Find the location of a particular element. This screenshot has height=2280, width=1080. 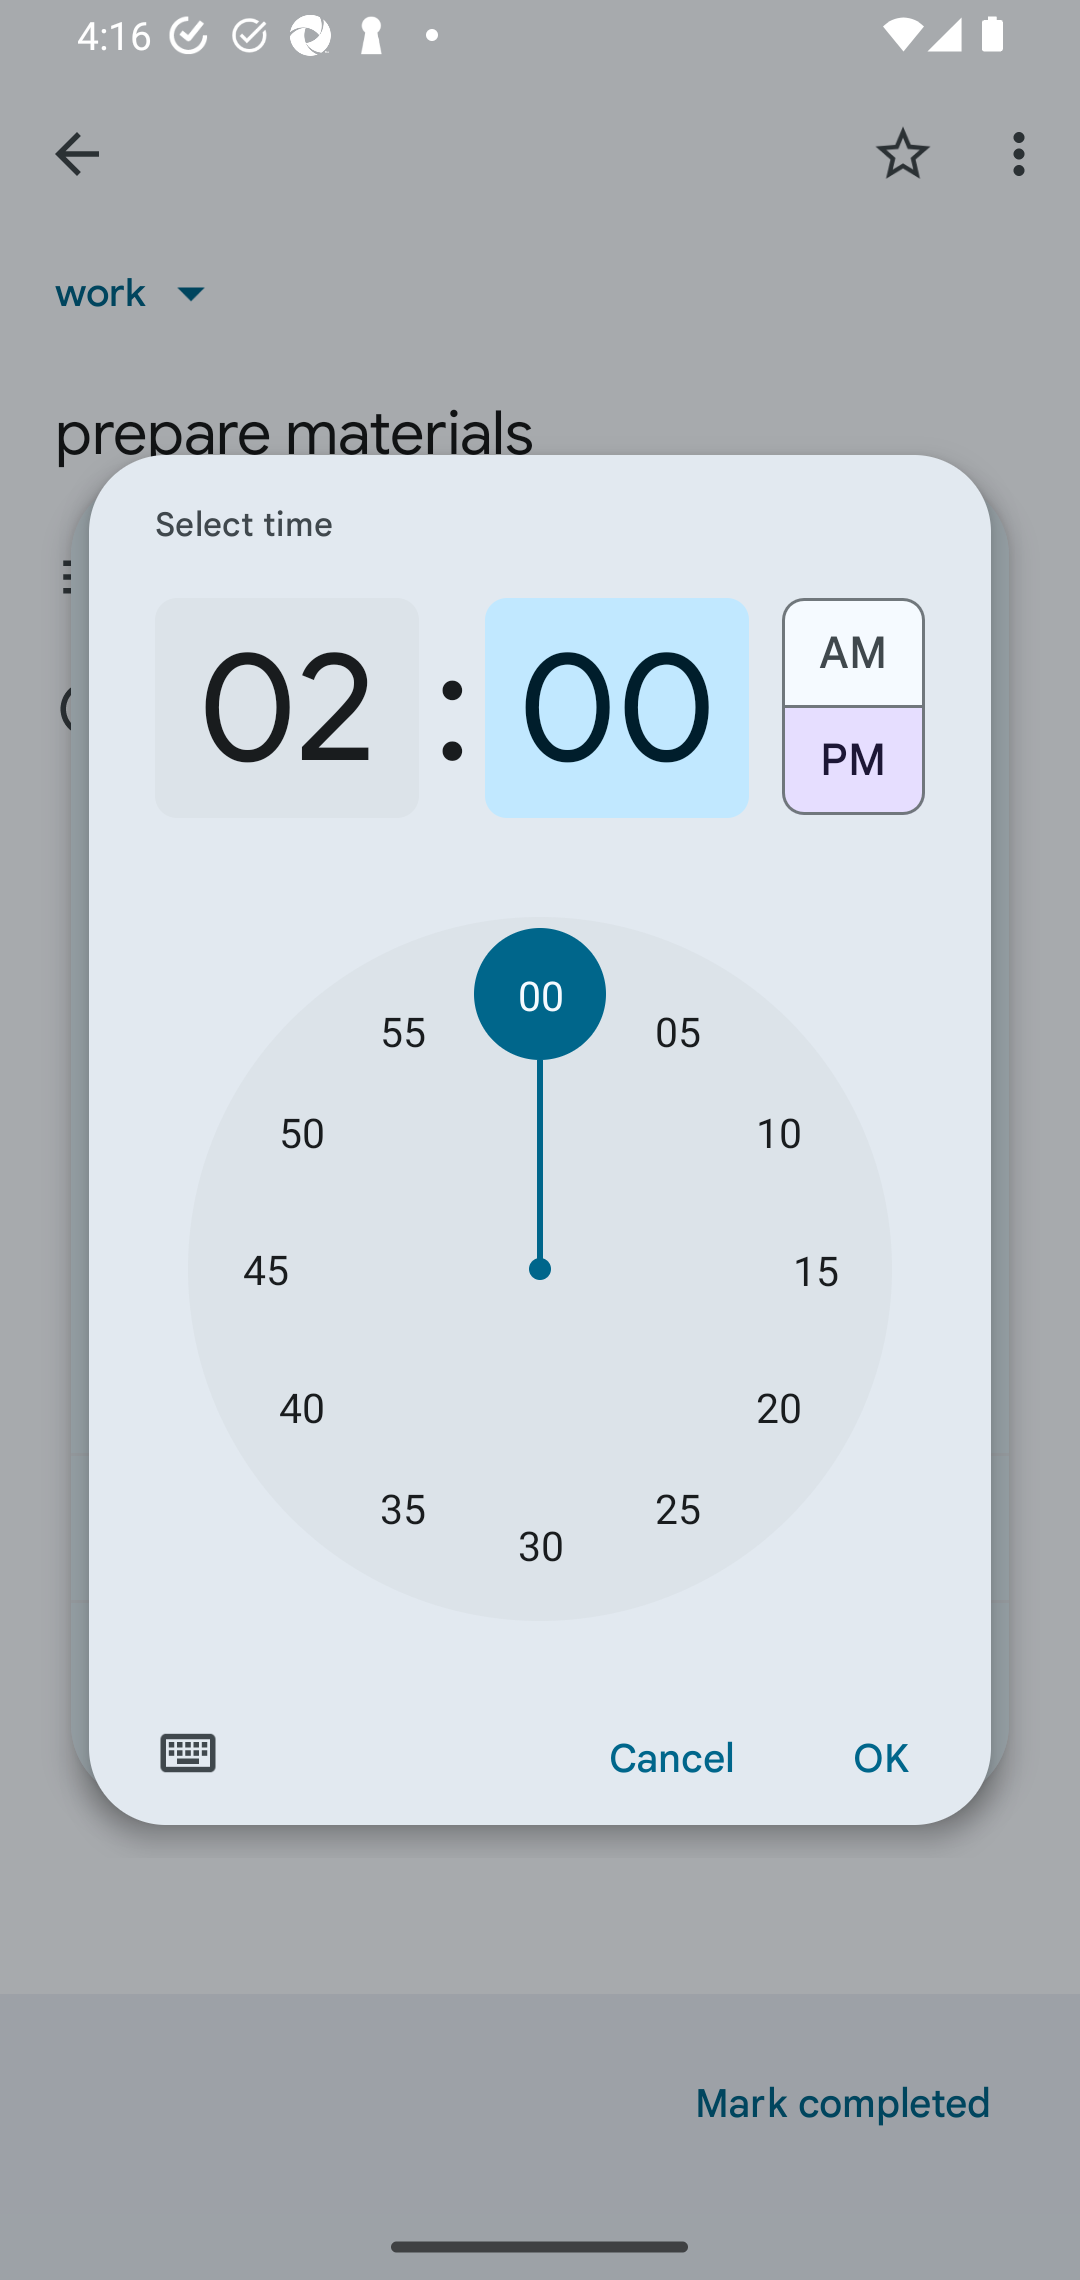

25 25 minutes is located at coordinates (678, 1506).